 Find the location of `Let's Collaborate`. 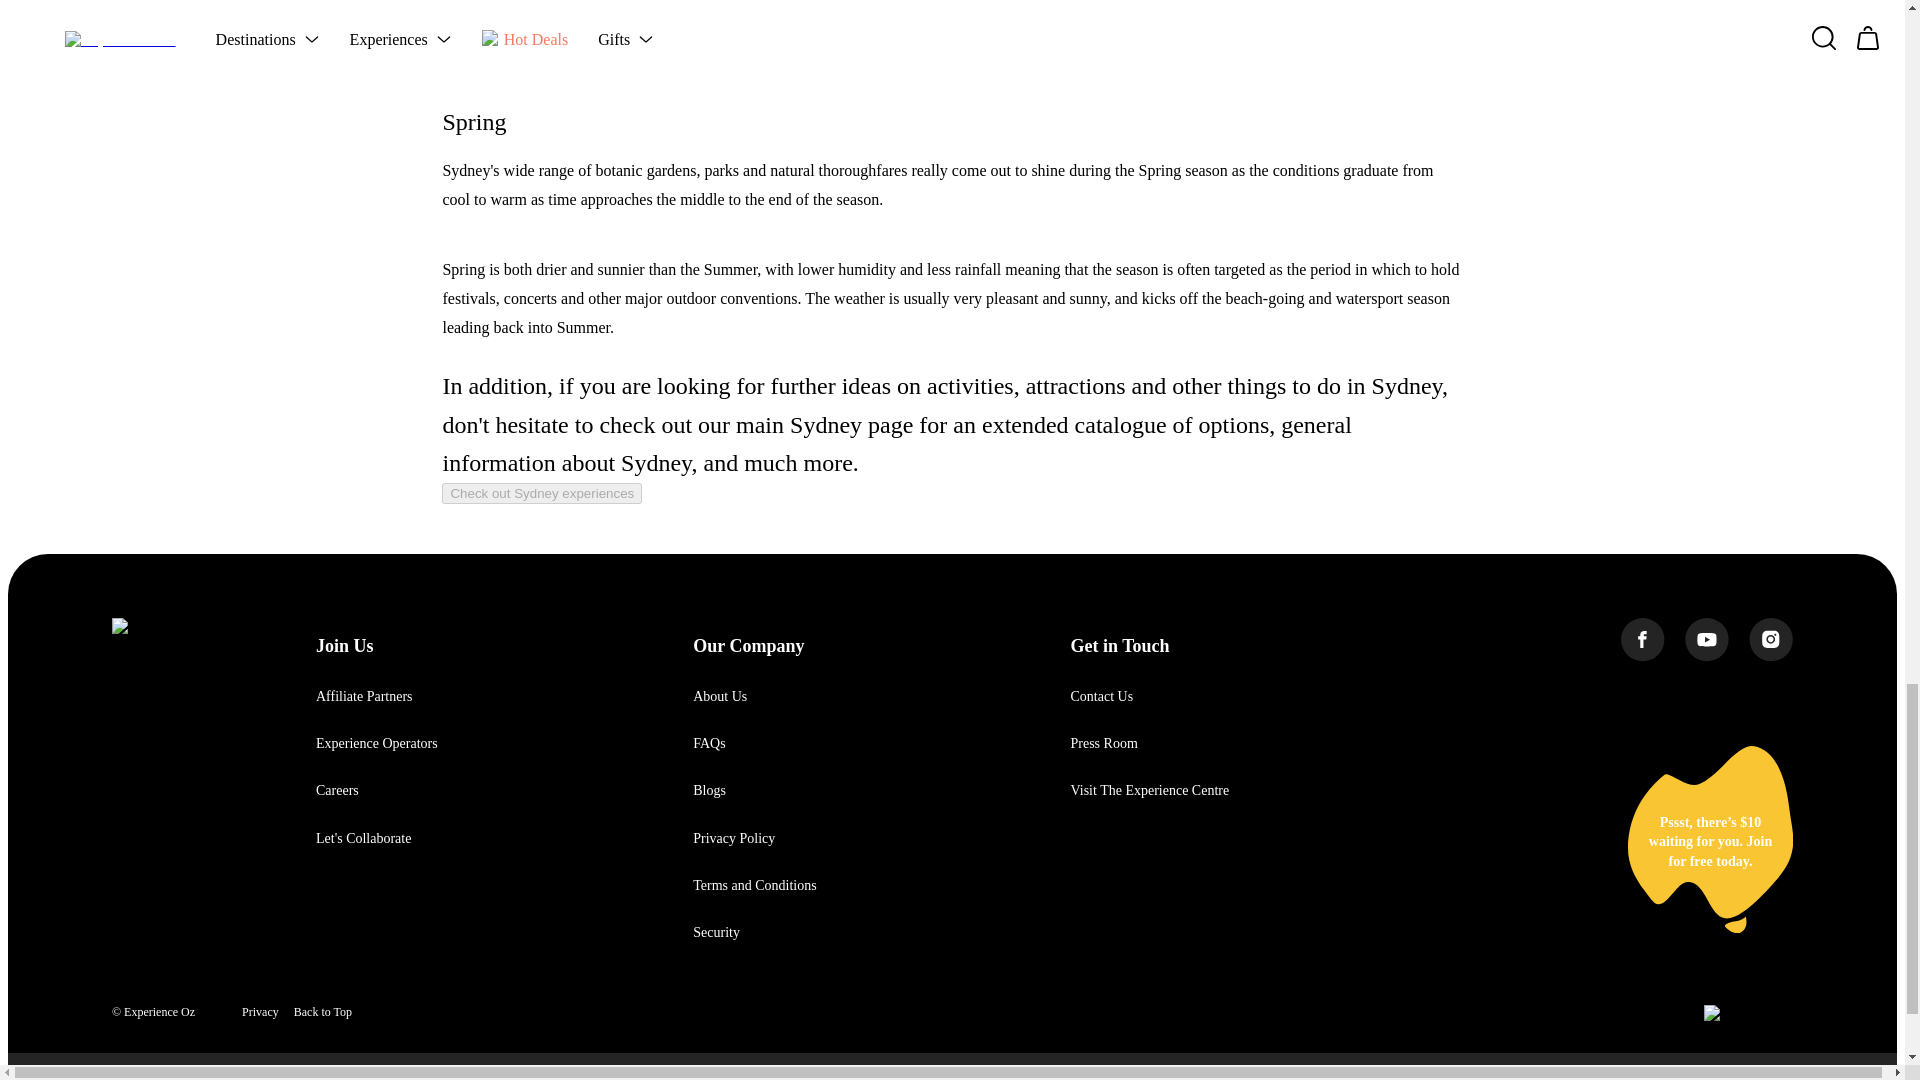

Let's Collaborate is located at coordinates (363, 838).